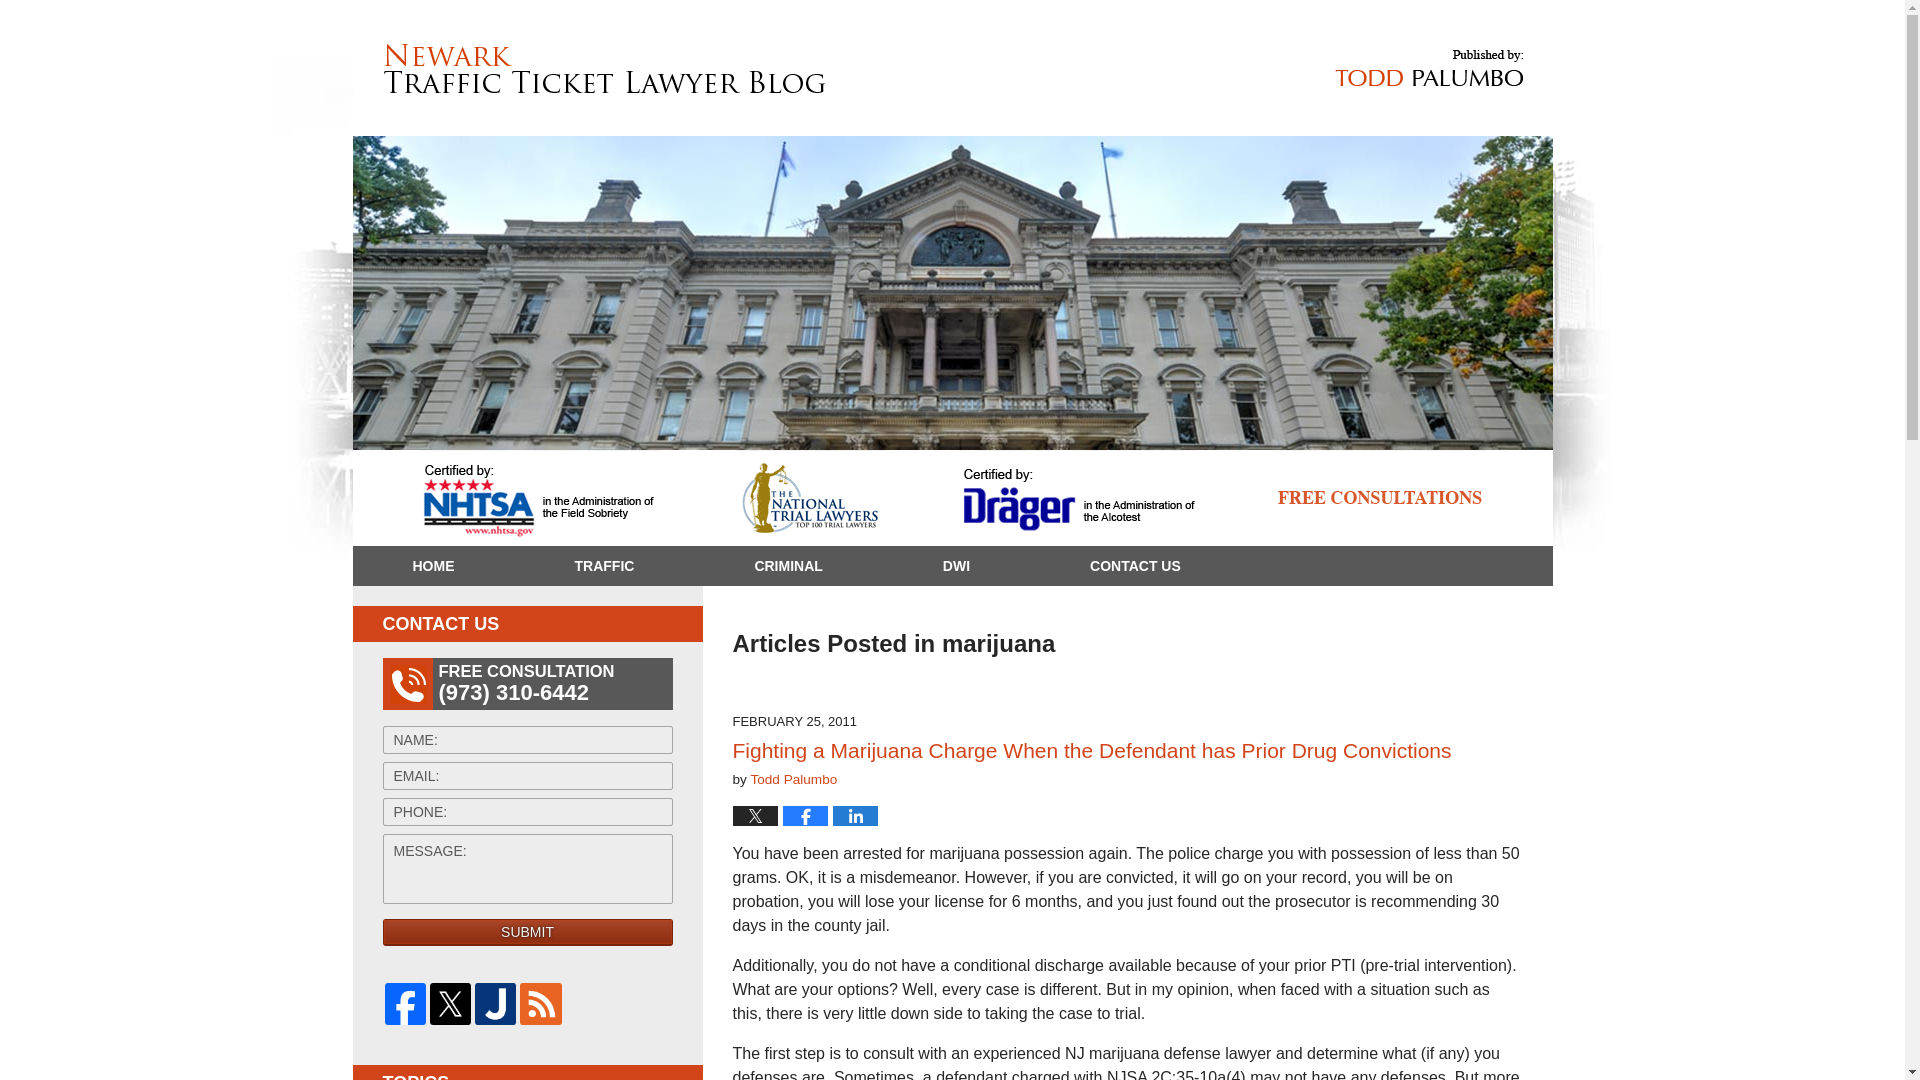  Describe the element at coordinates (432, 566) in the screenshot. I see `HOME` at that location.